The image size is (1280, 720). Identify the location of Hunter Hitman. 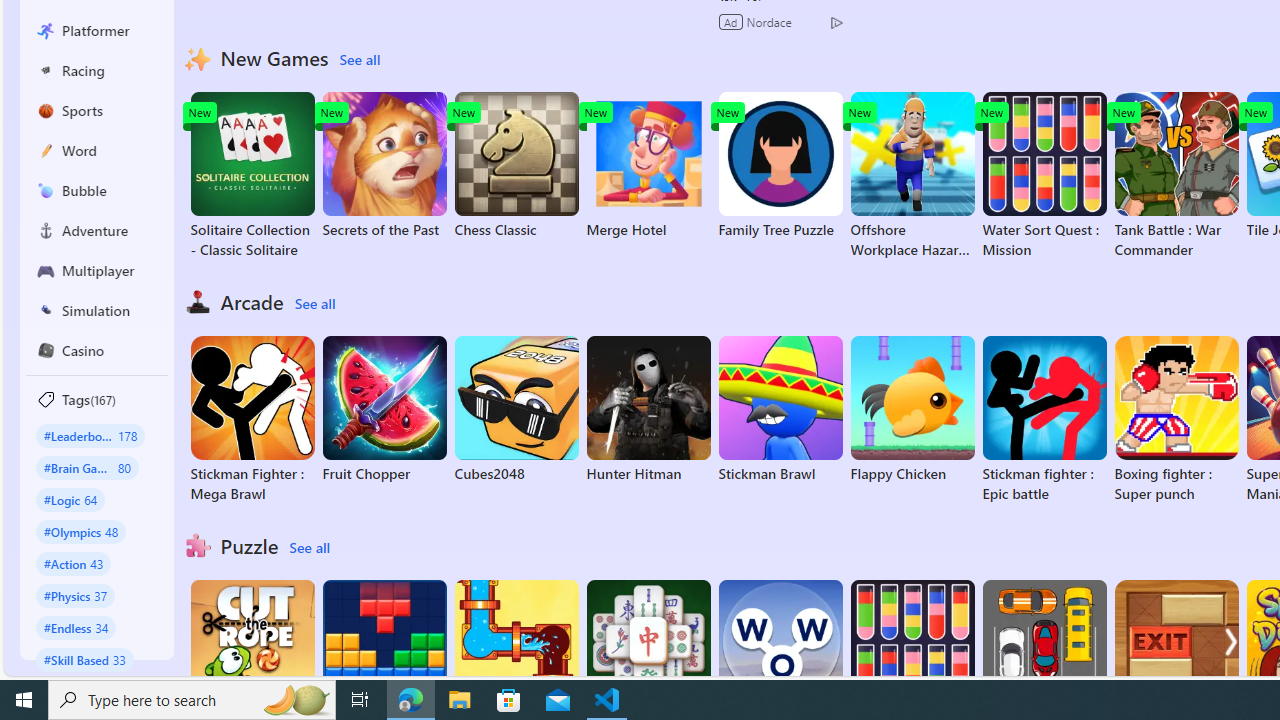
(648, 410).